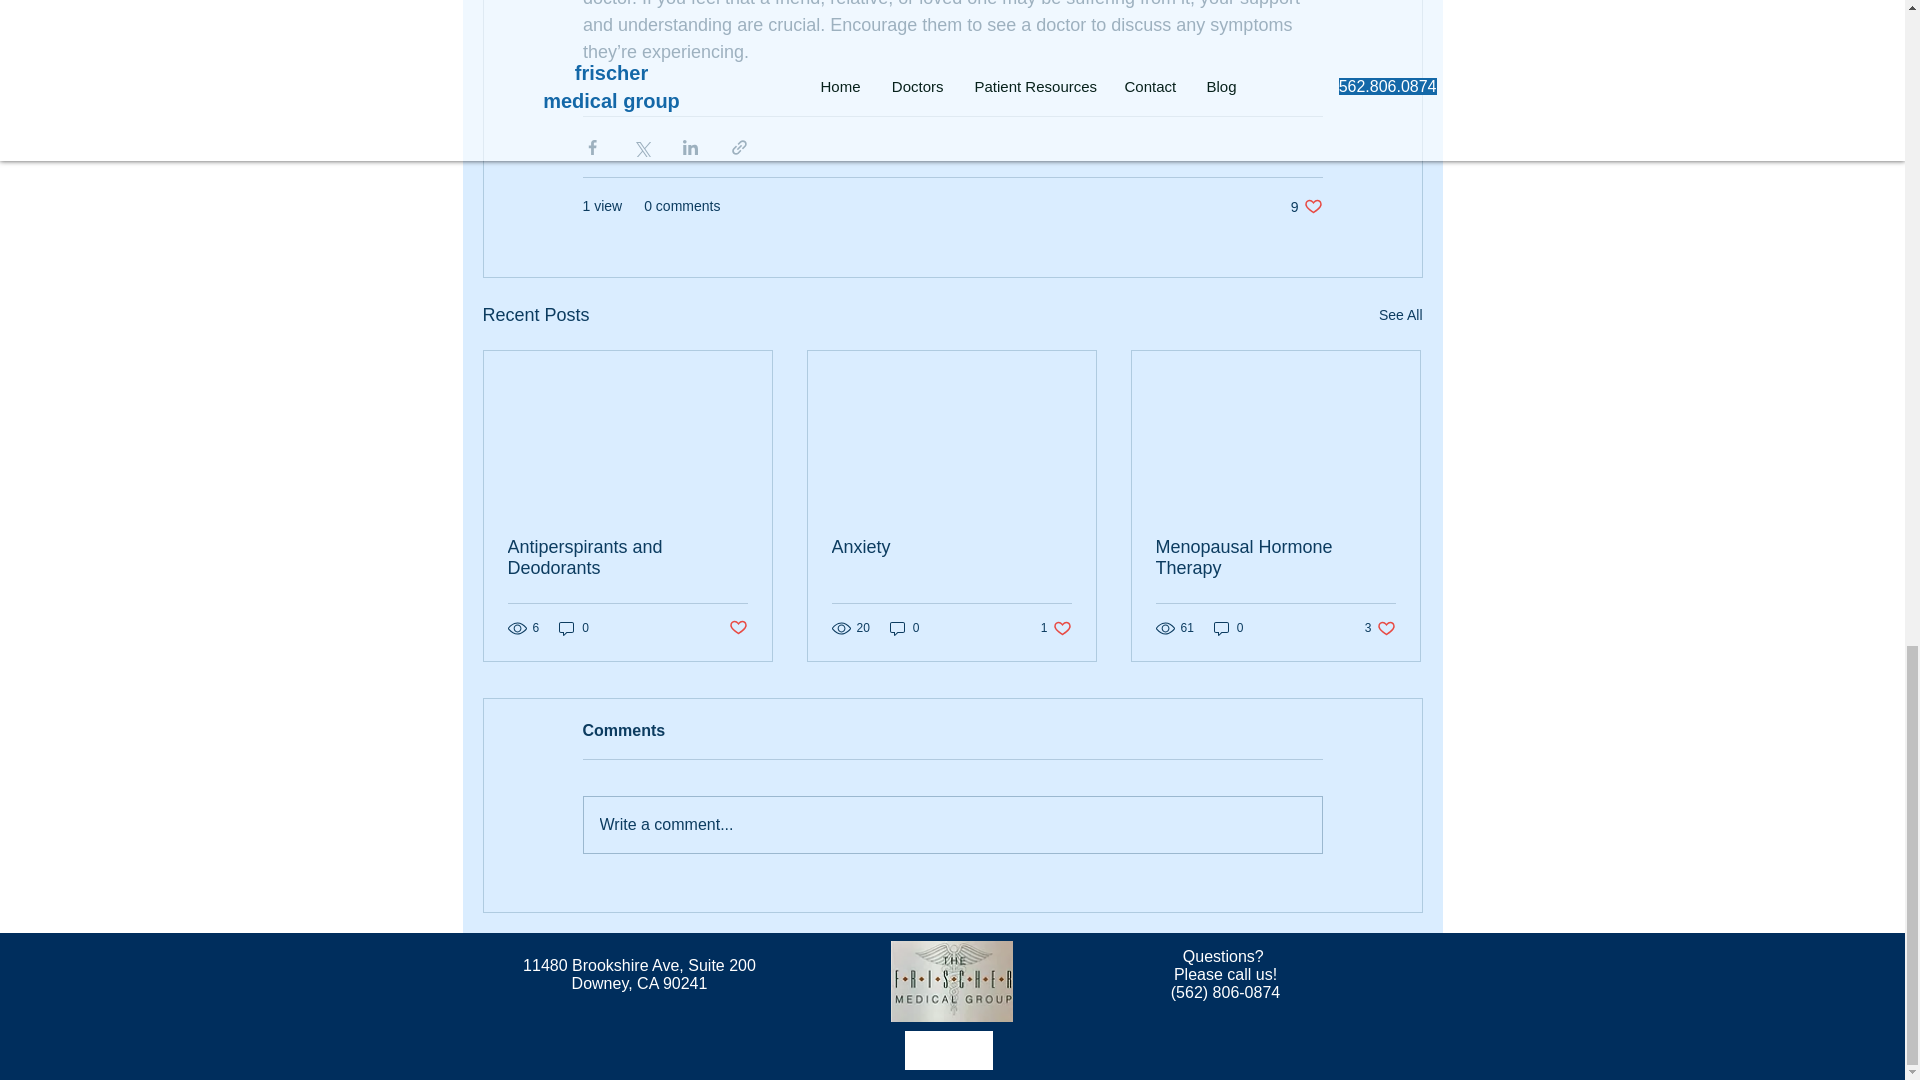 This screenshot has width=1920, height=1080. Describe the element at coordinates (639, 974) in the screenshot. I see `See All` at that location.